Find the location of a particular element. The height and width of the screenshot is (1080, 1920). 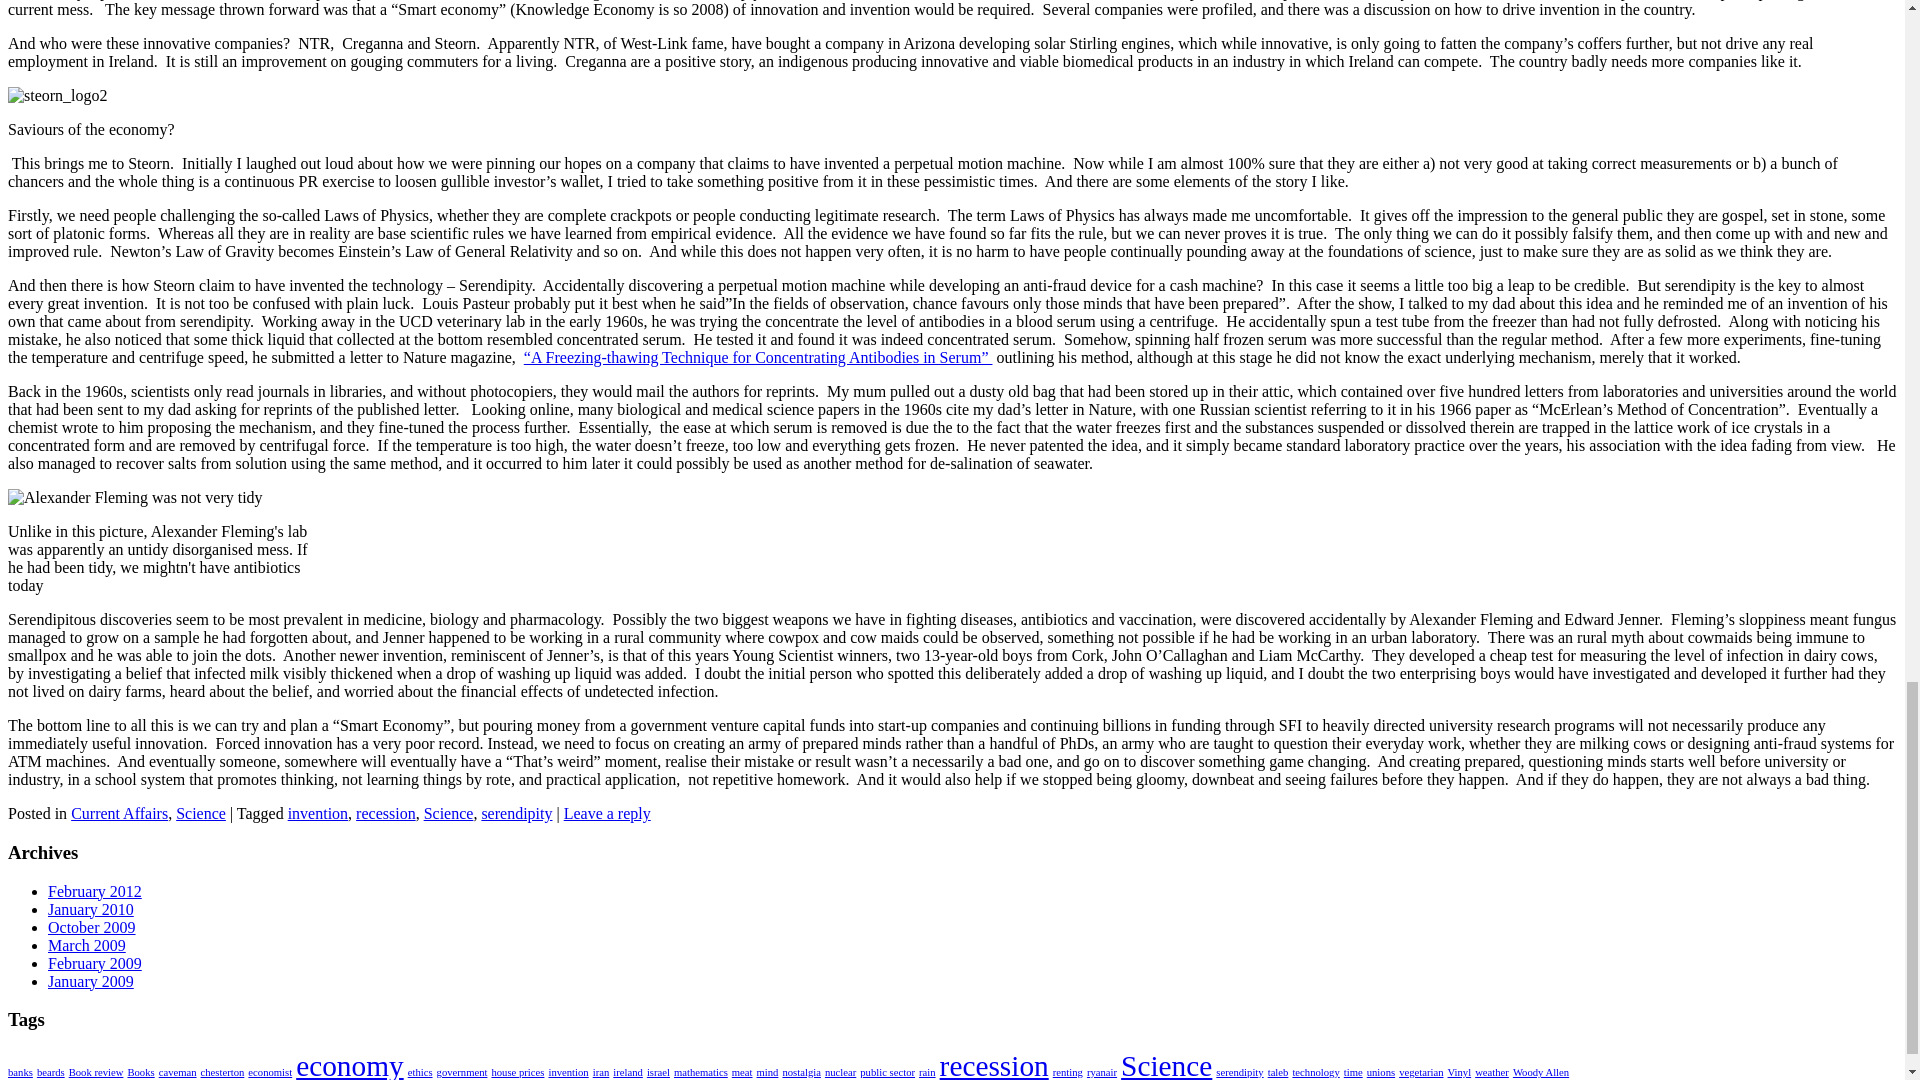

March 2009 is located at coordinates (87, 945).